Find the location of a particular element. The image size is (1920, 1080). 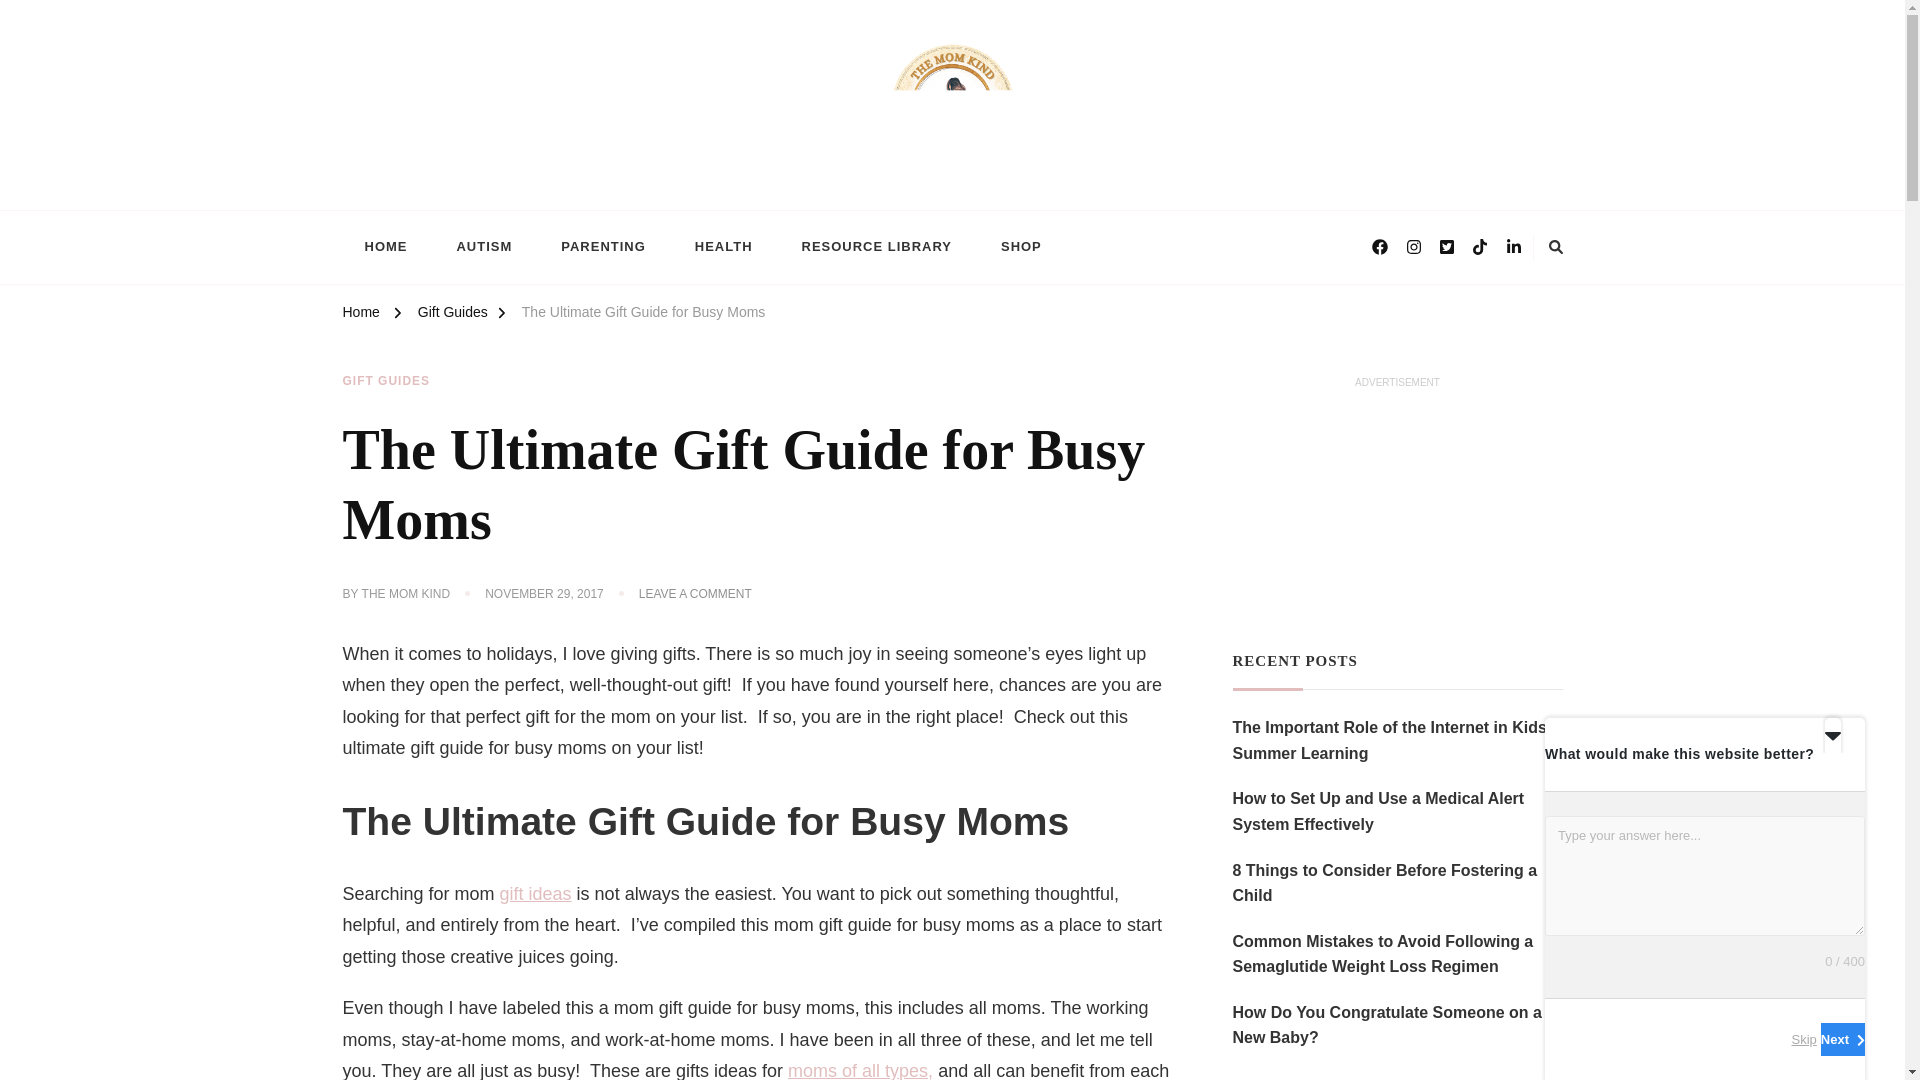

The Mom Kind is located at coordinates (406, 594).